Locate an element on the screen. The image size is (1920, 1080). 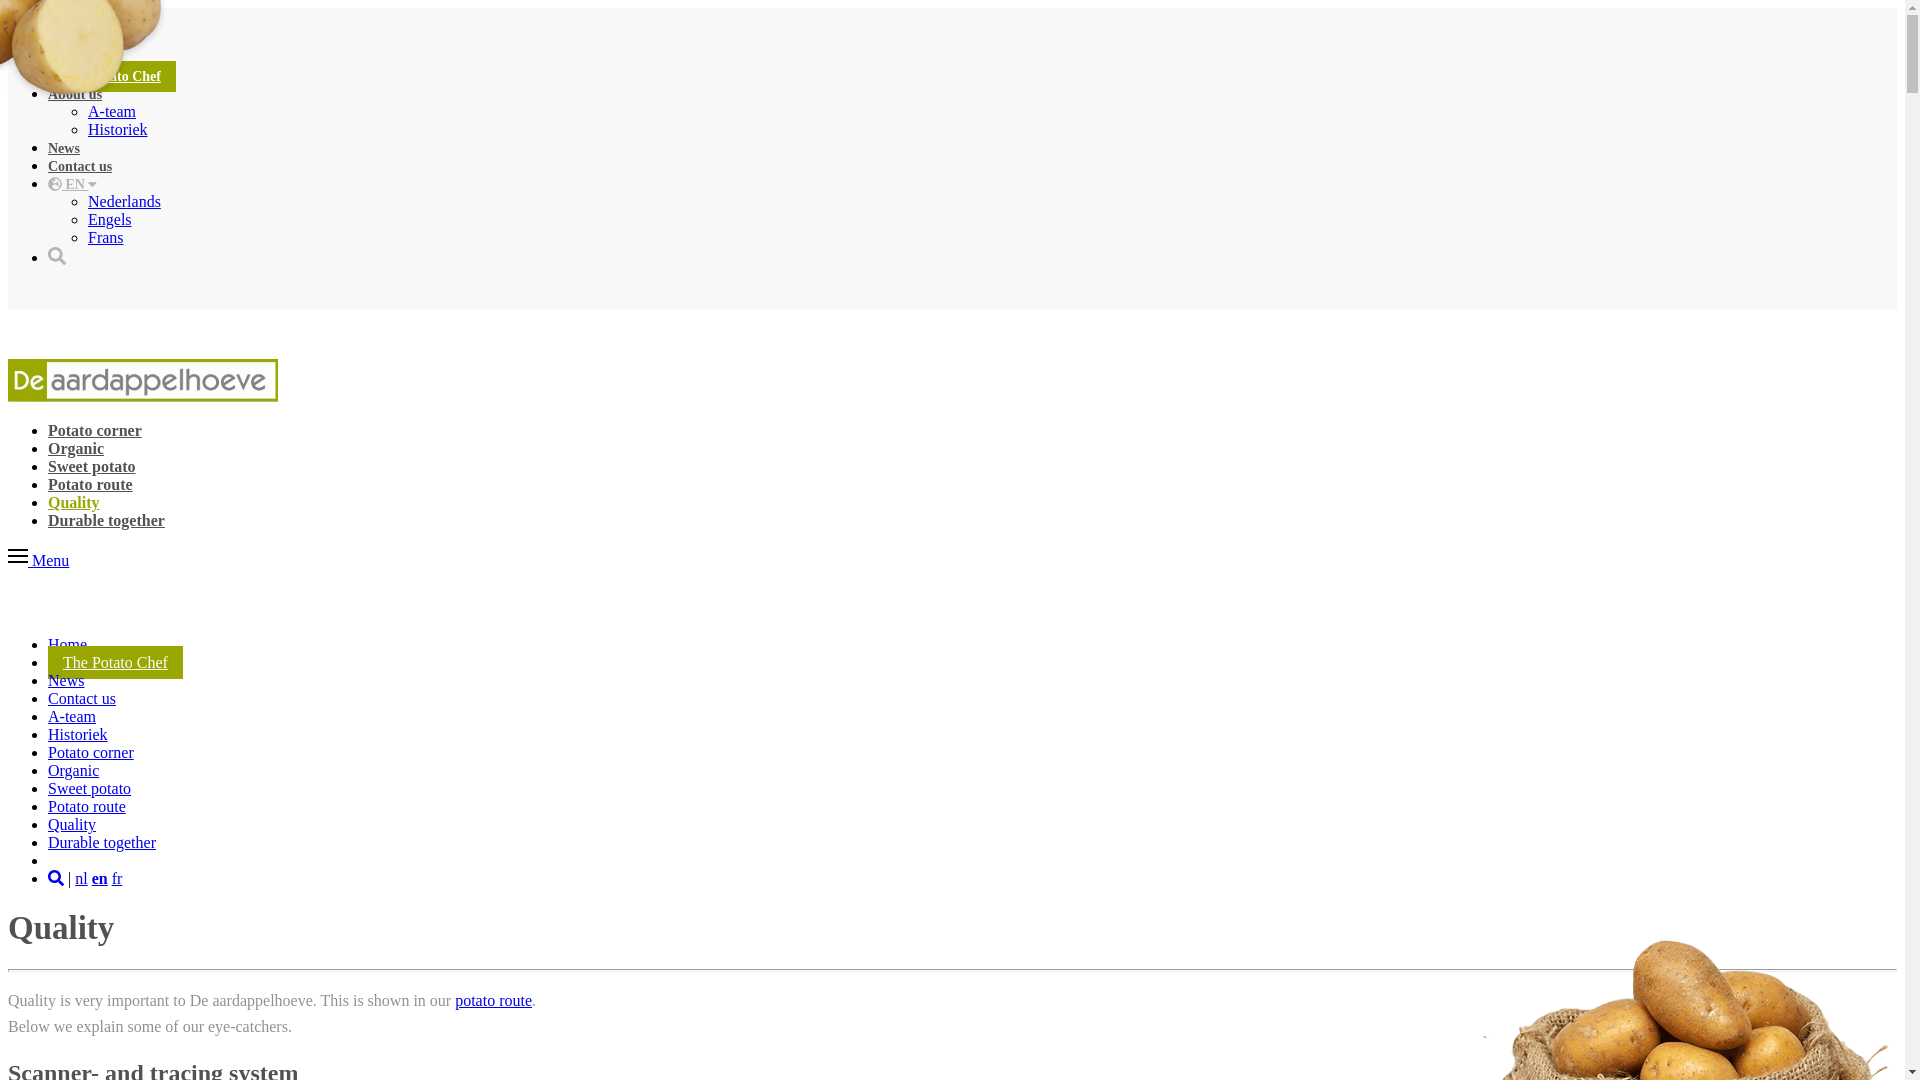
potato route is located at coordinates (494, 1000).